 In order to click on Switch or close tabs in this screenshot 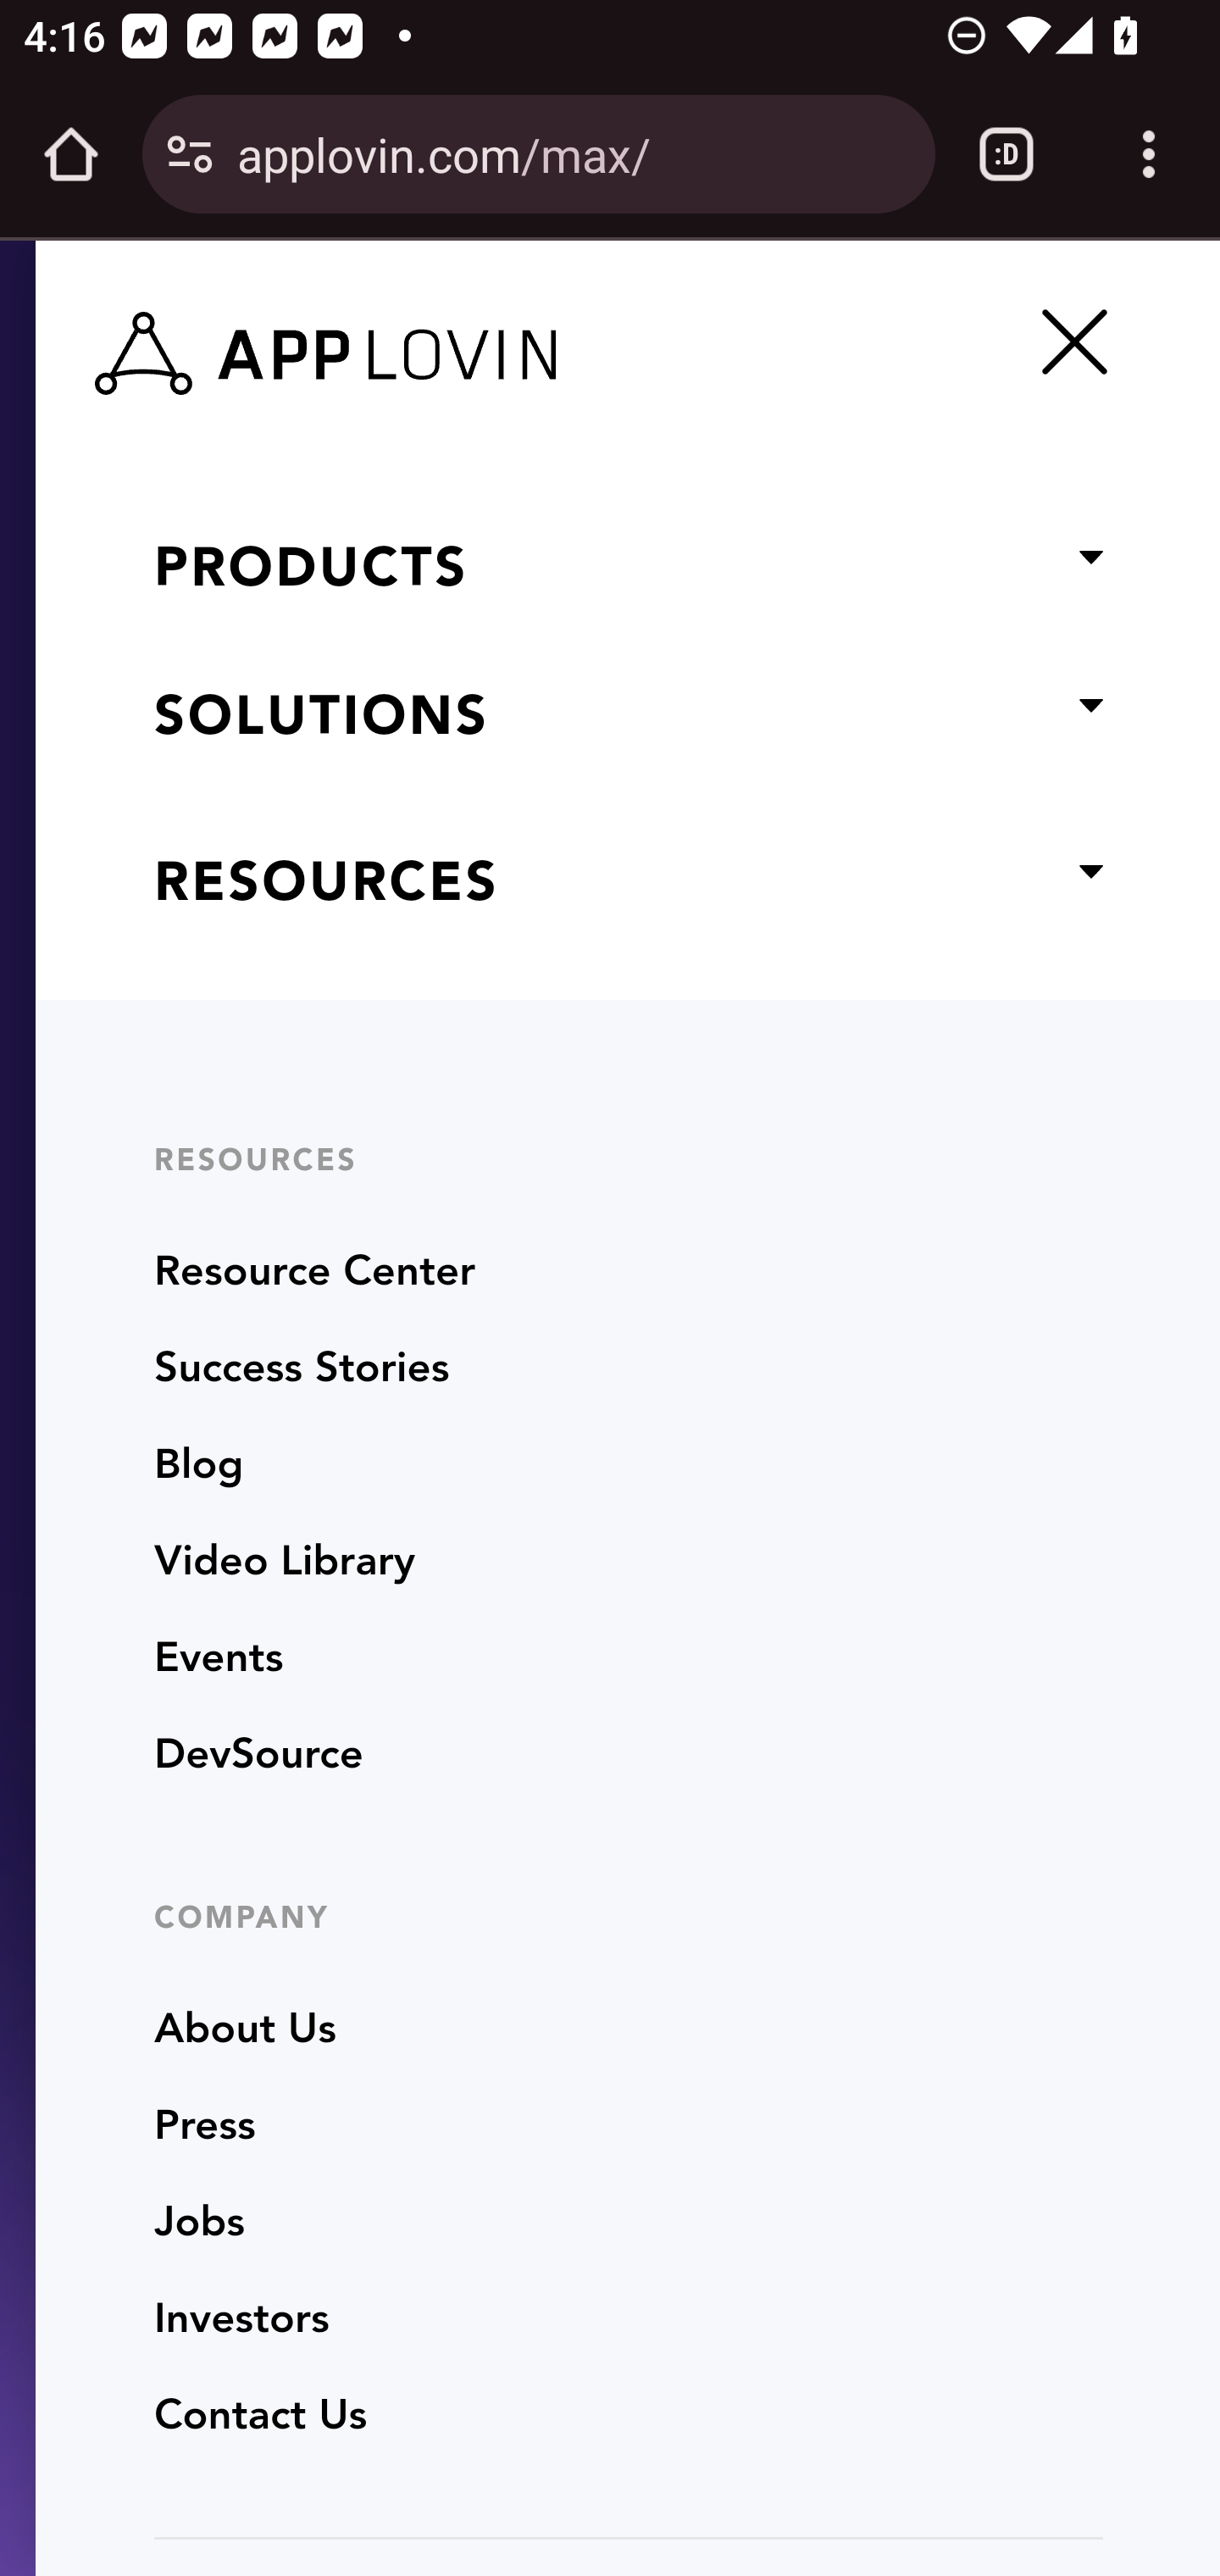, I will do `click(1006, 154)`.